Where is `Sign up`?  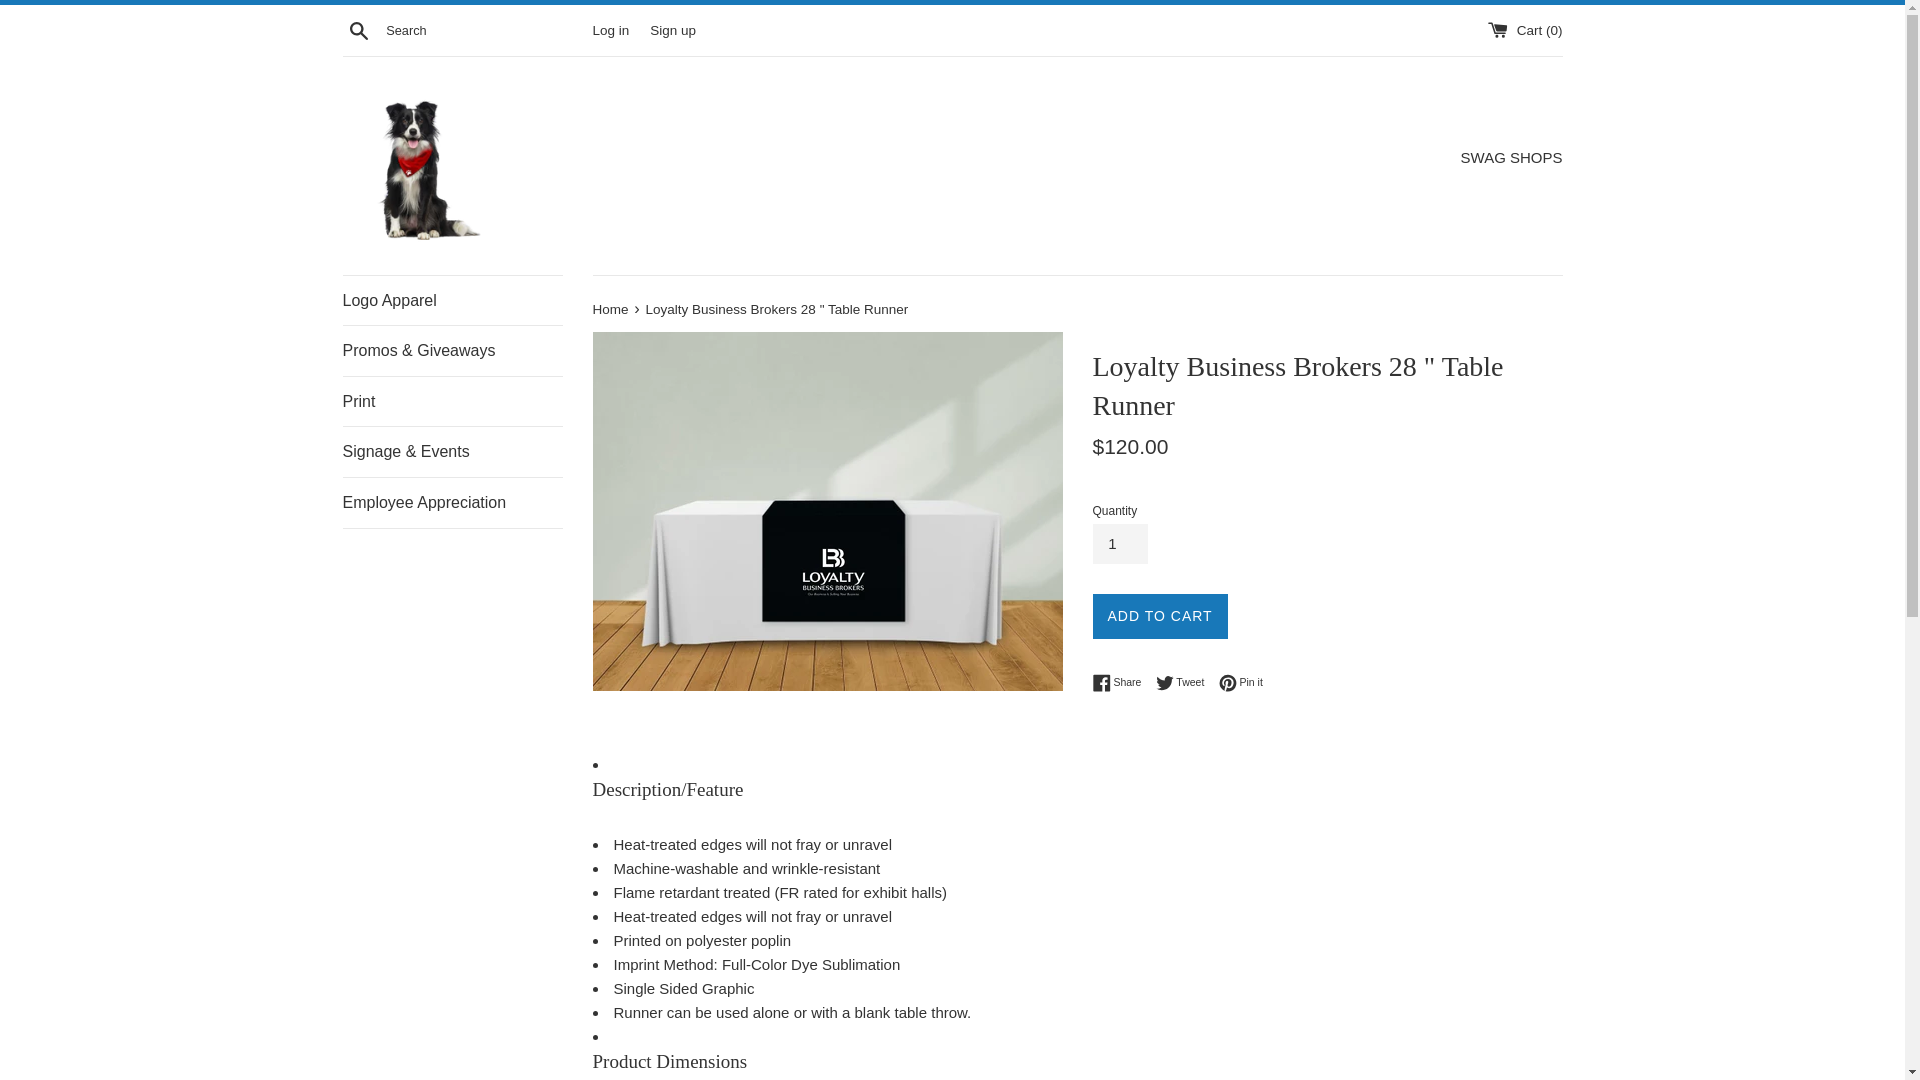 Sign up is located at coordinates (1121, 682).